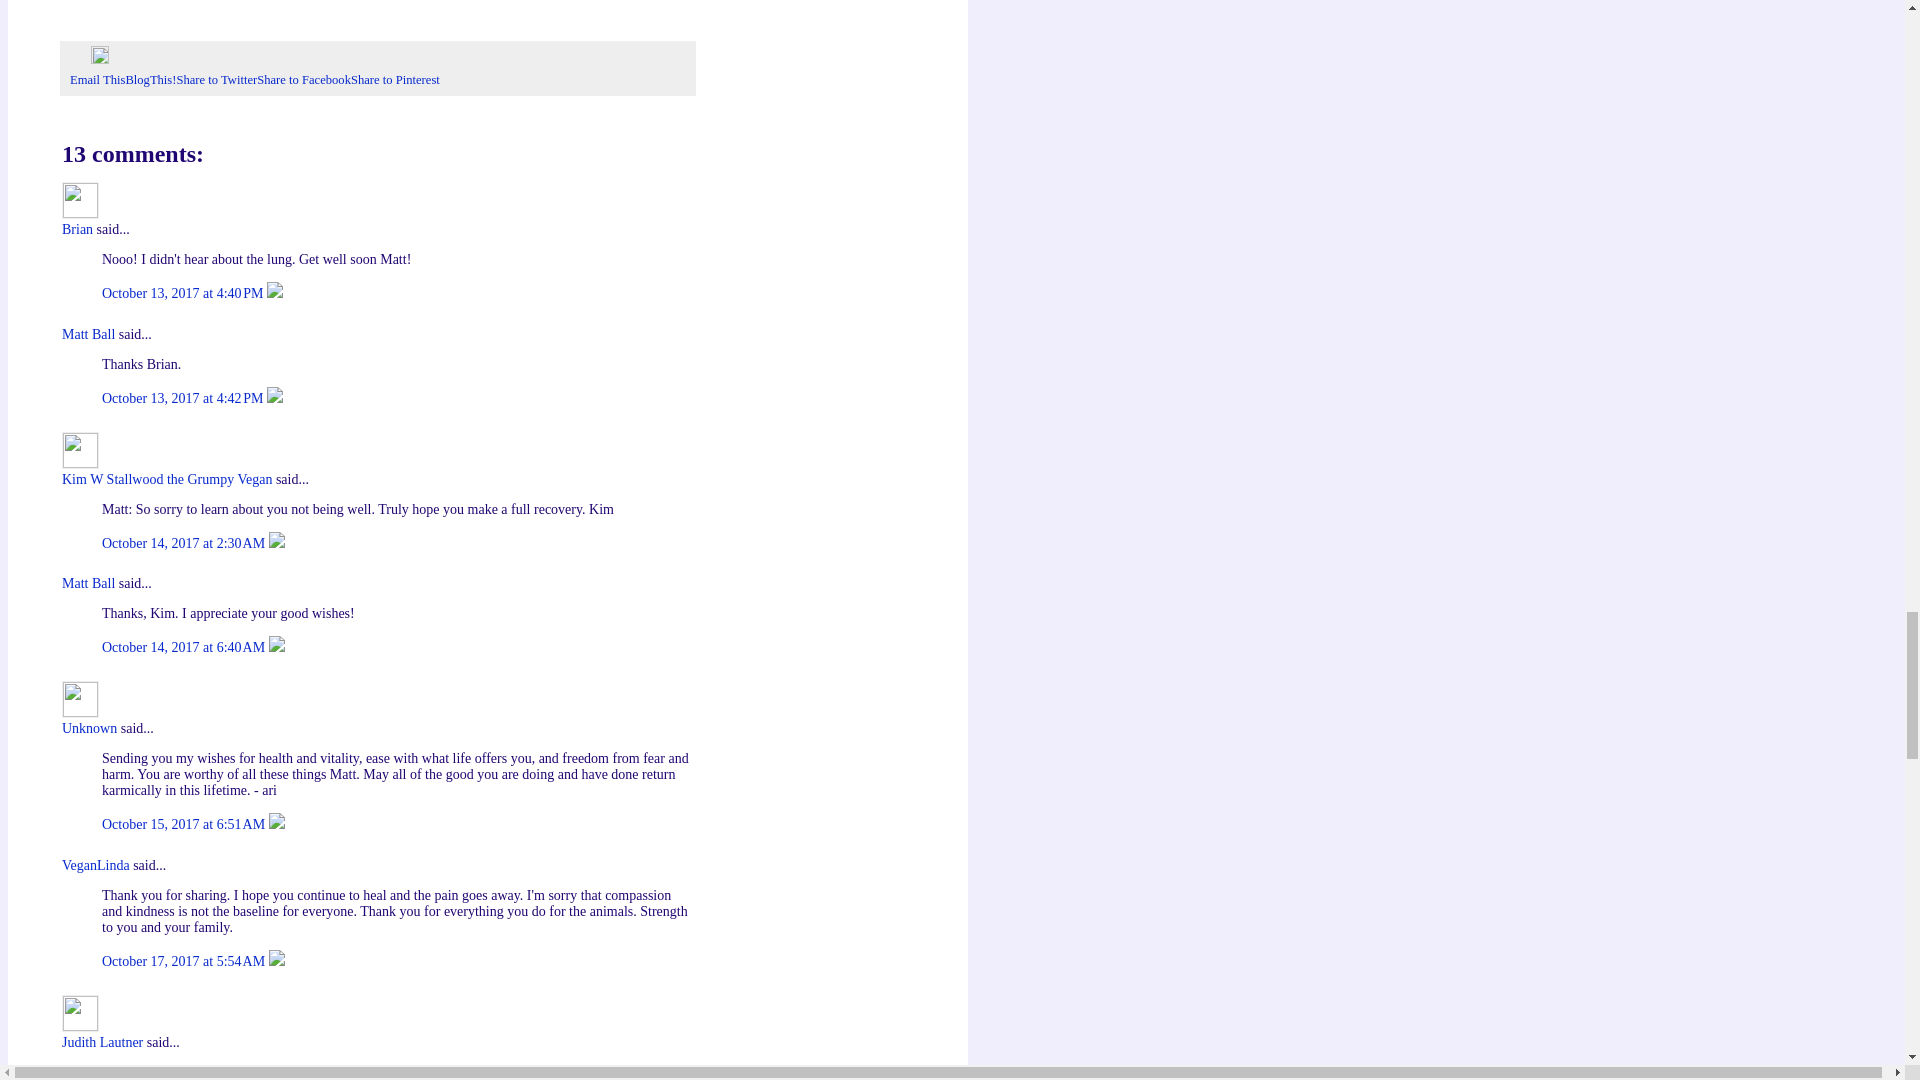 This screenshot has height=1080, width=1920. I want to click on Brian, so click(80, 200).